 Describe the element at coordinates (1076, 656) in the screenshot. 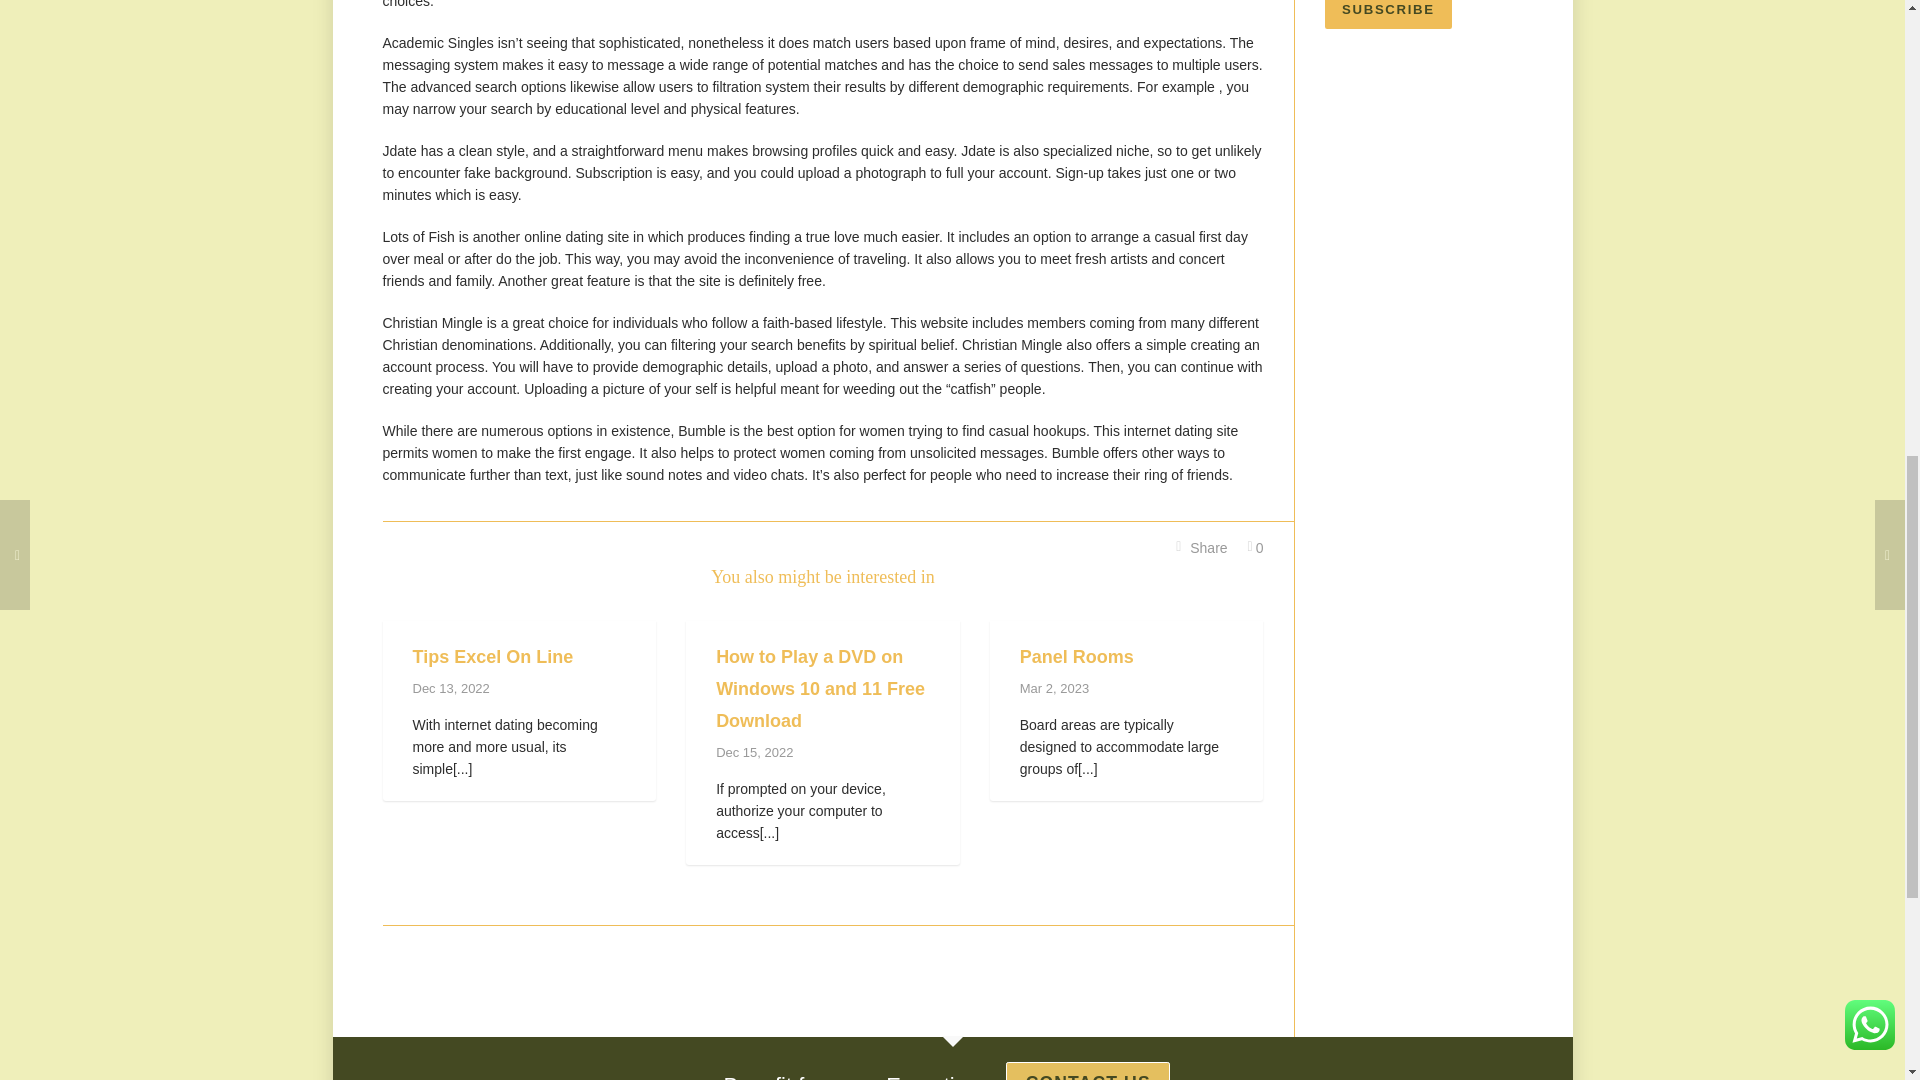

I see `Panel Rooms` at that location.